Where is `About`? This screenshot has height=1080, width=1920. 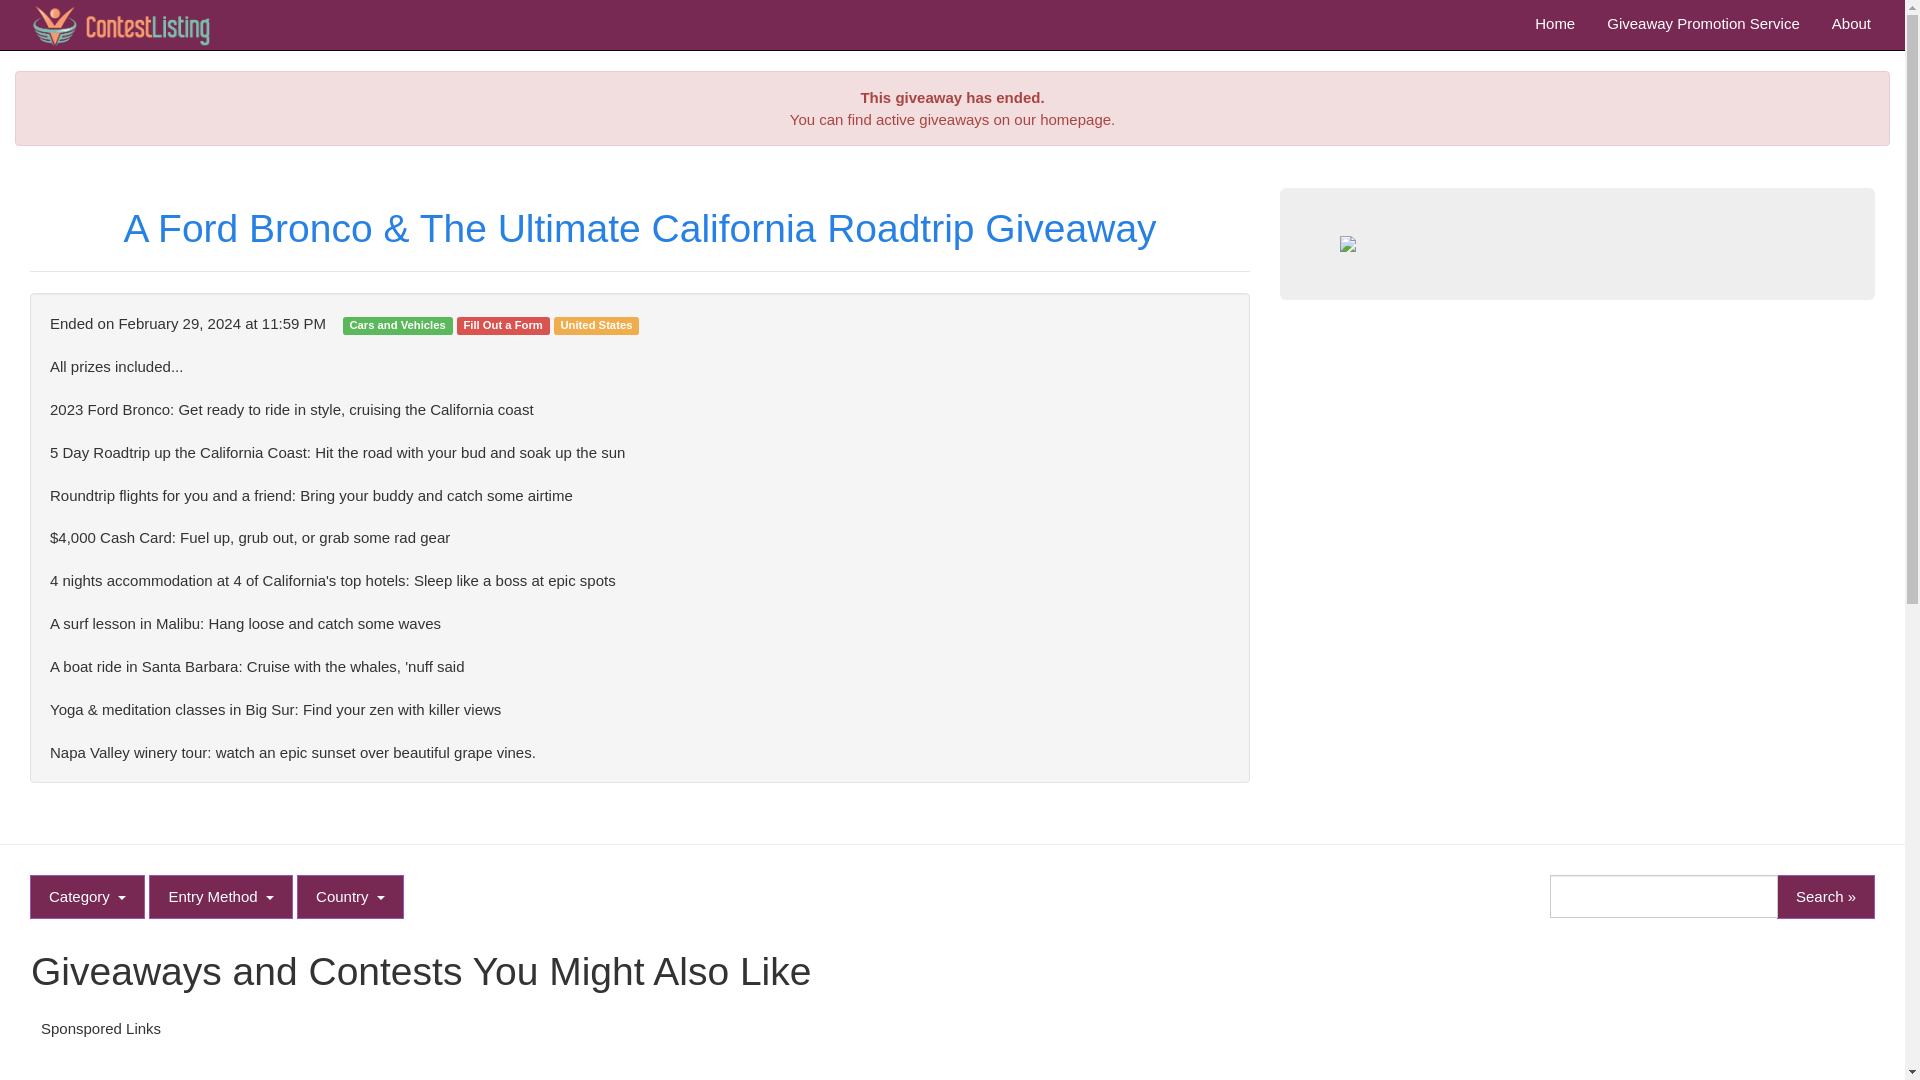 About is located at coordinates (1852, 24).